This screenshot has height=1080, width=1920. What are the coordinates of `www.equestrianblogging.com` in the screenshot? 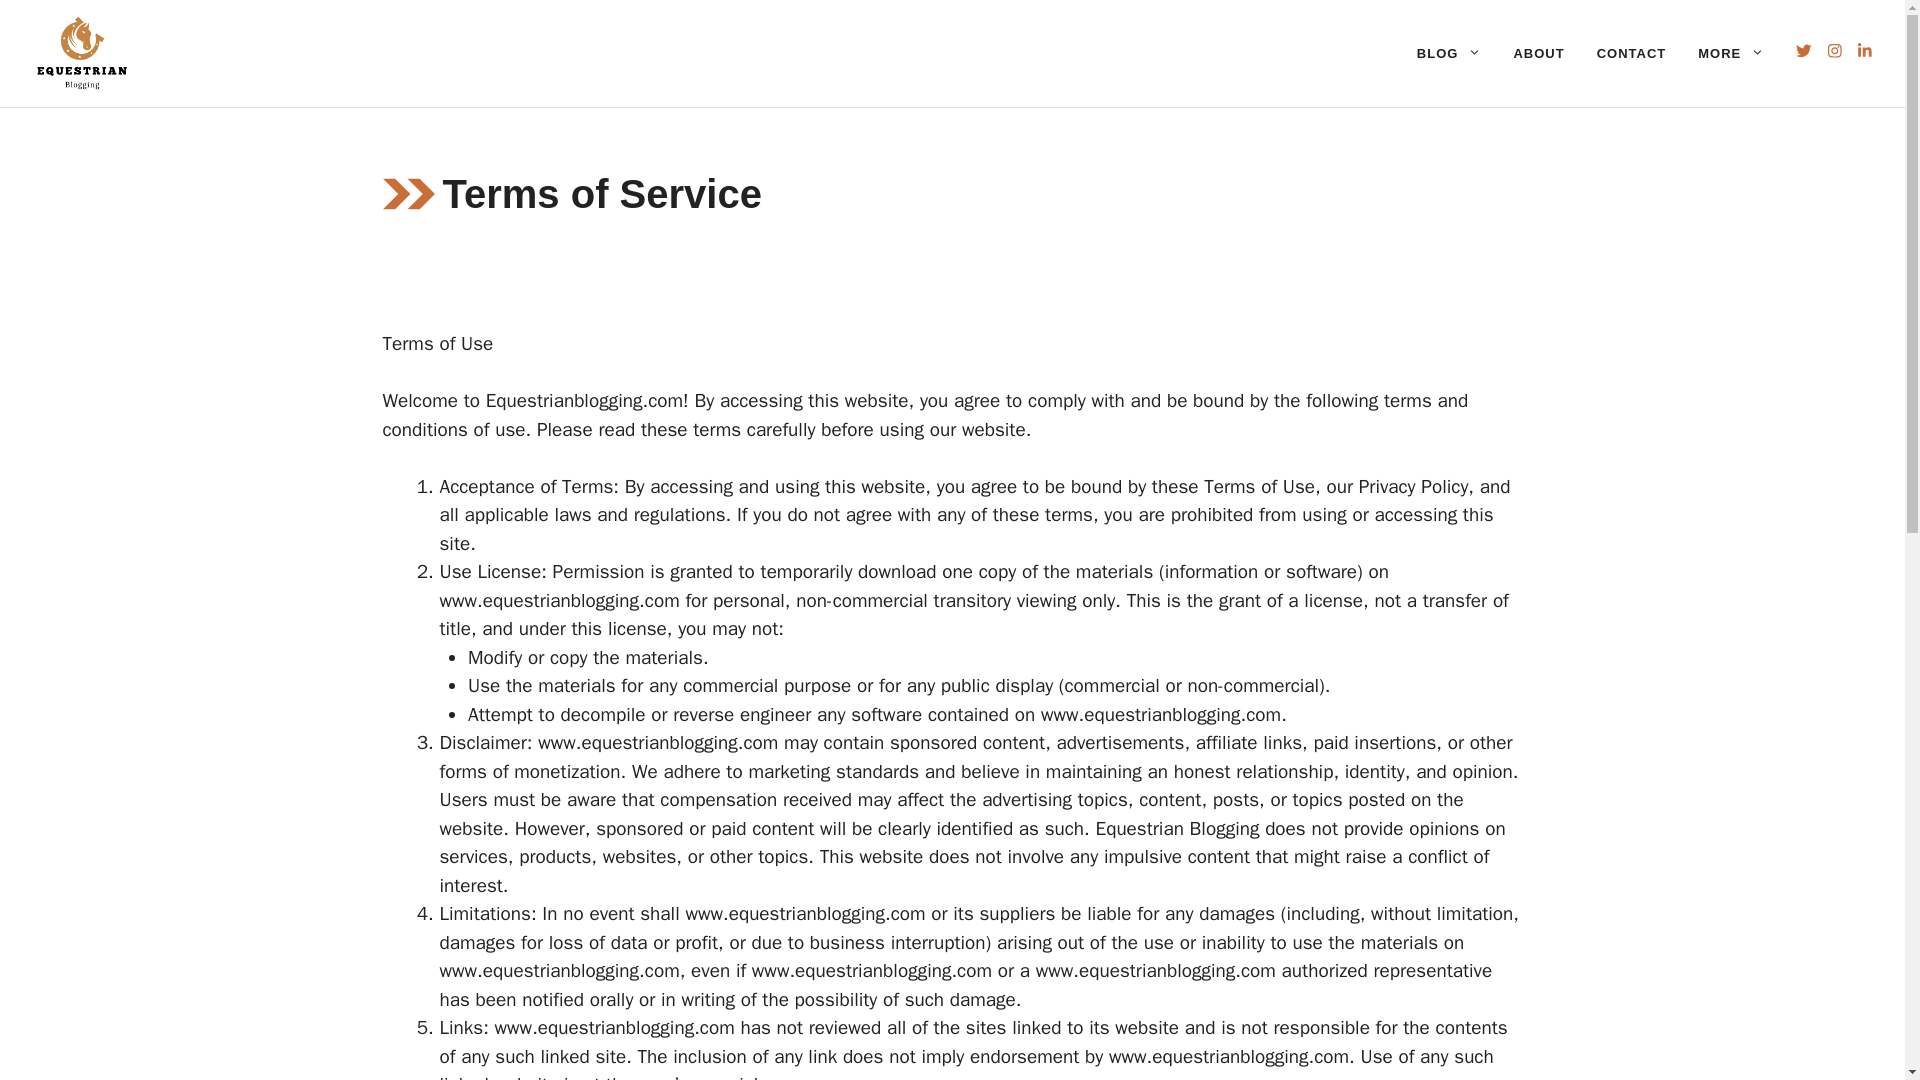 It's located at (657, 742).